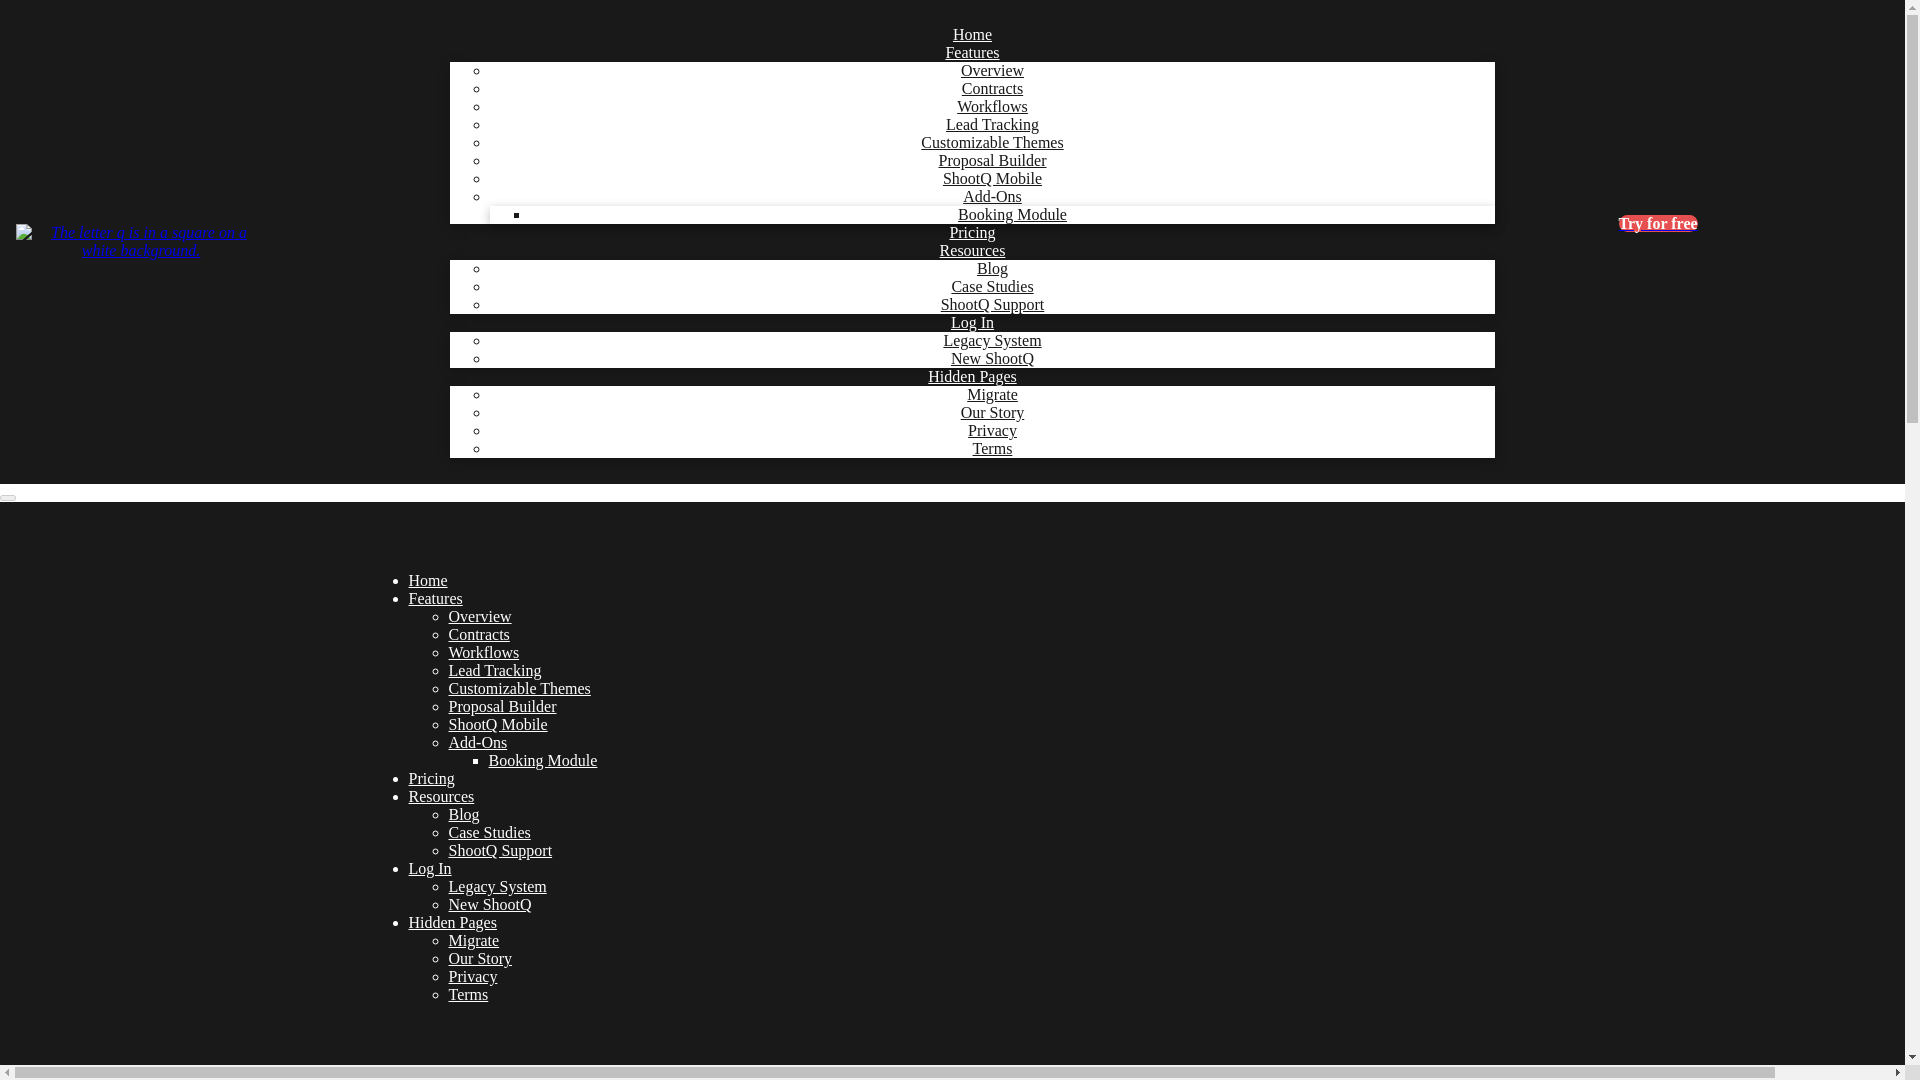  What do you see at coordinates (992, 106) in the screenshot?
I see `Workflows` at bounding box center [992, 106].